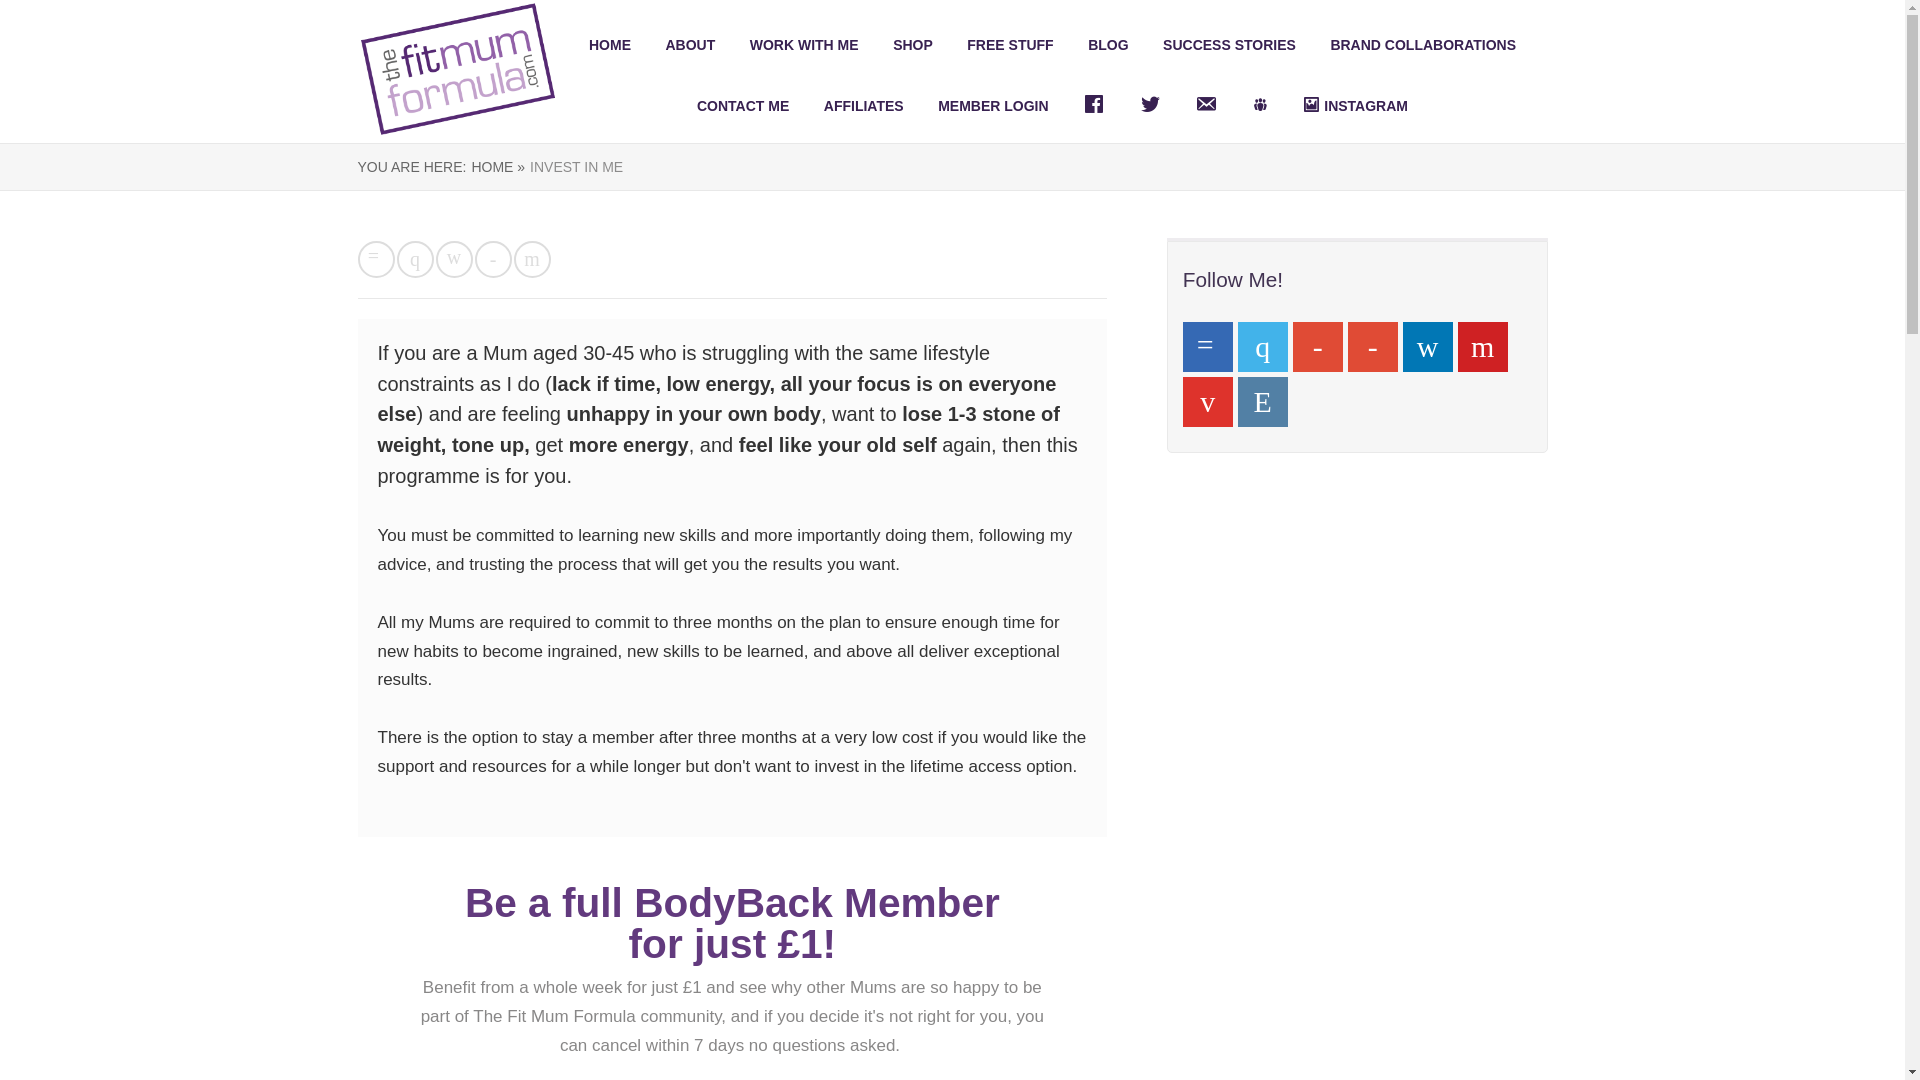 The image size is (1920, 1080). I want to click on BRAND COLLABORATIONS, so click(1423, 44).